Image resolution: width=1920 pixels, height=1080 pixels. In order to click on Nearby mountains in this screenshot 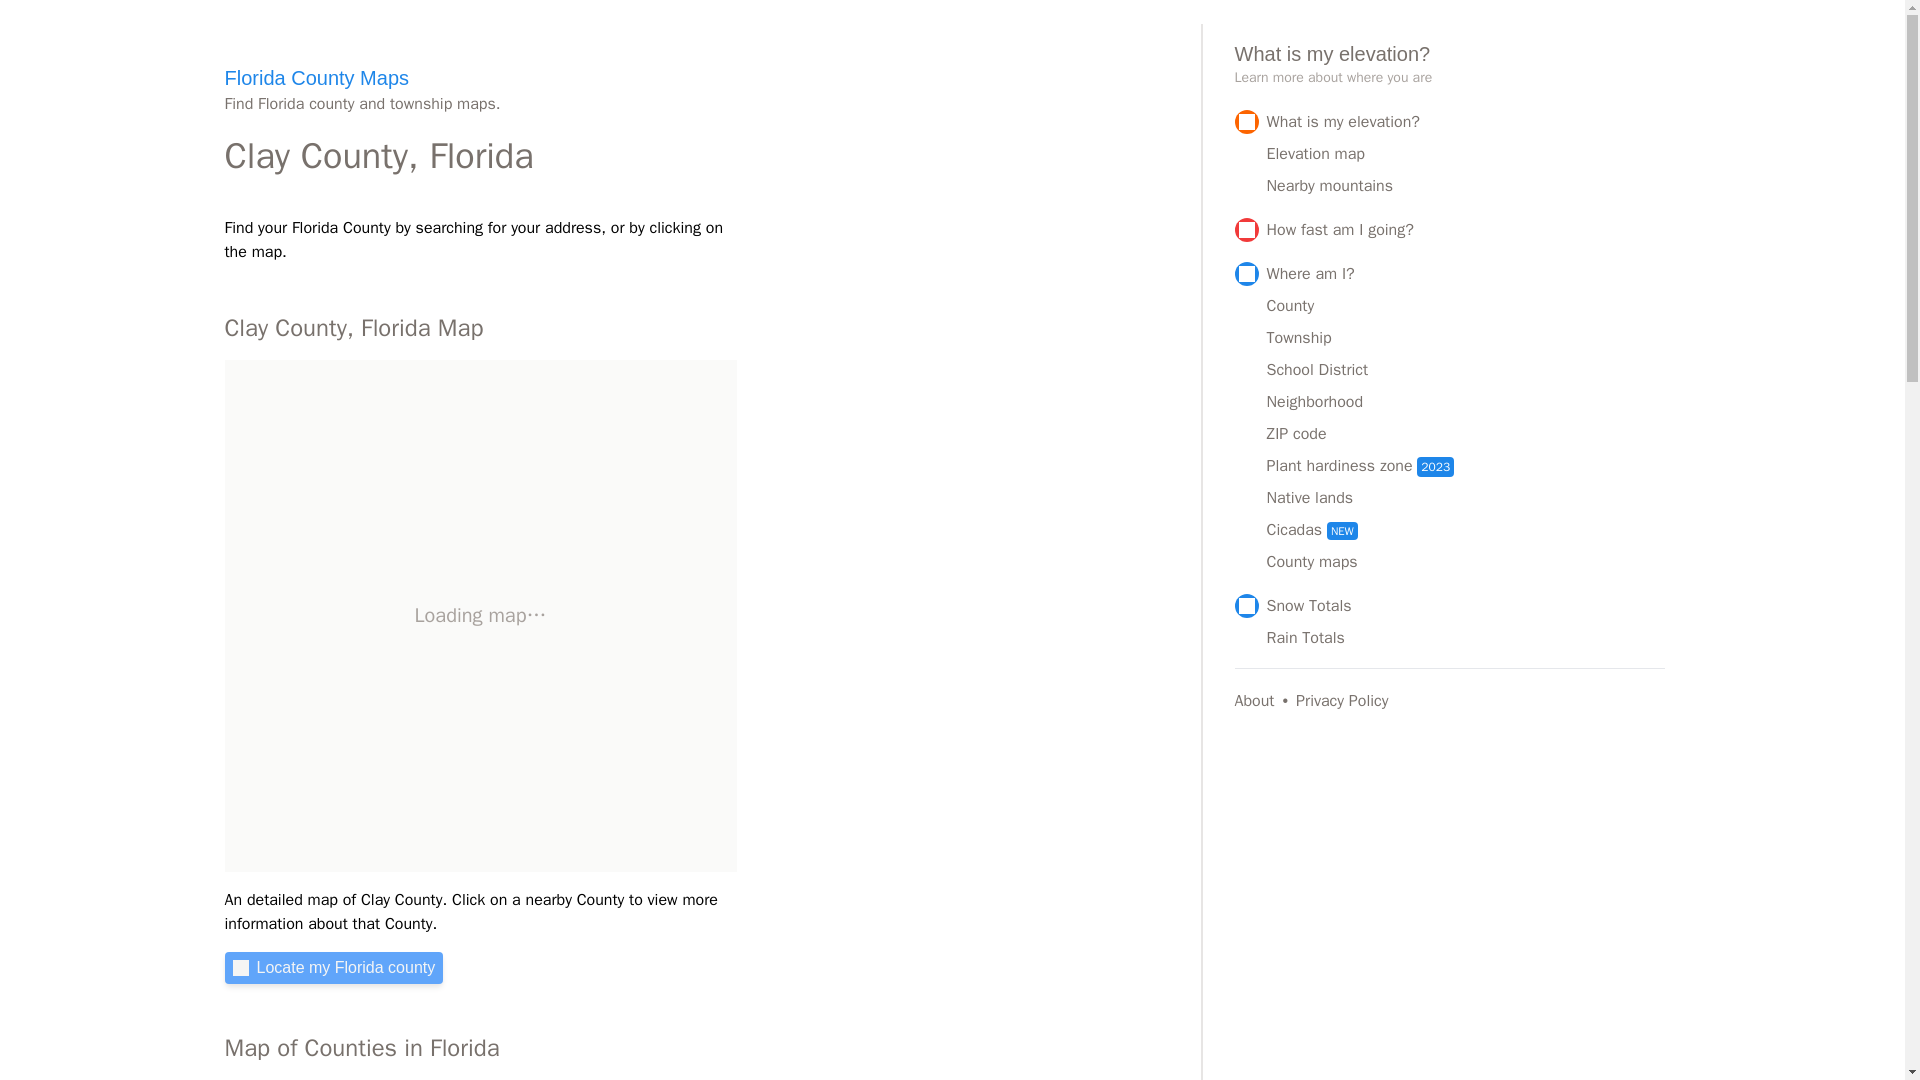, I will do `click(1466, 185)`.